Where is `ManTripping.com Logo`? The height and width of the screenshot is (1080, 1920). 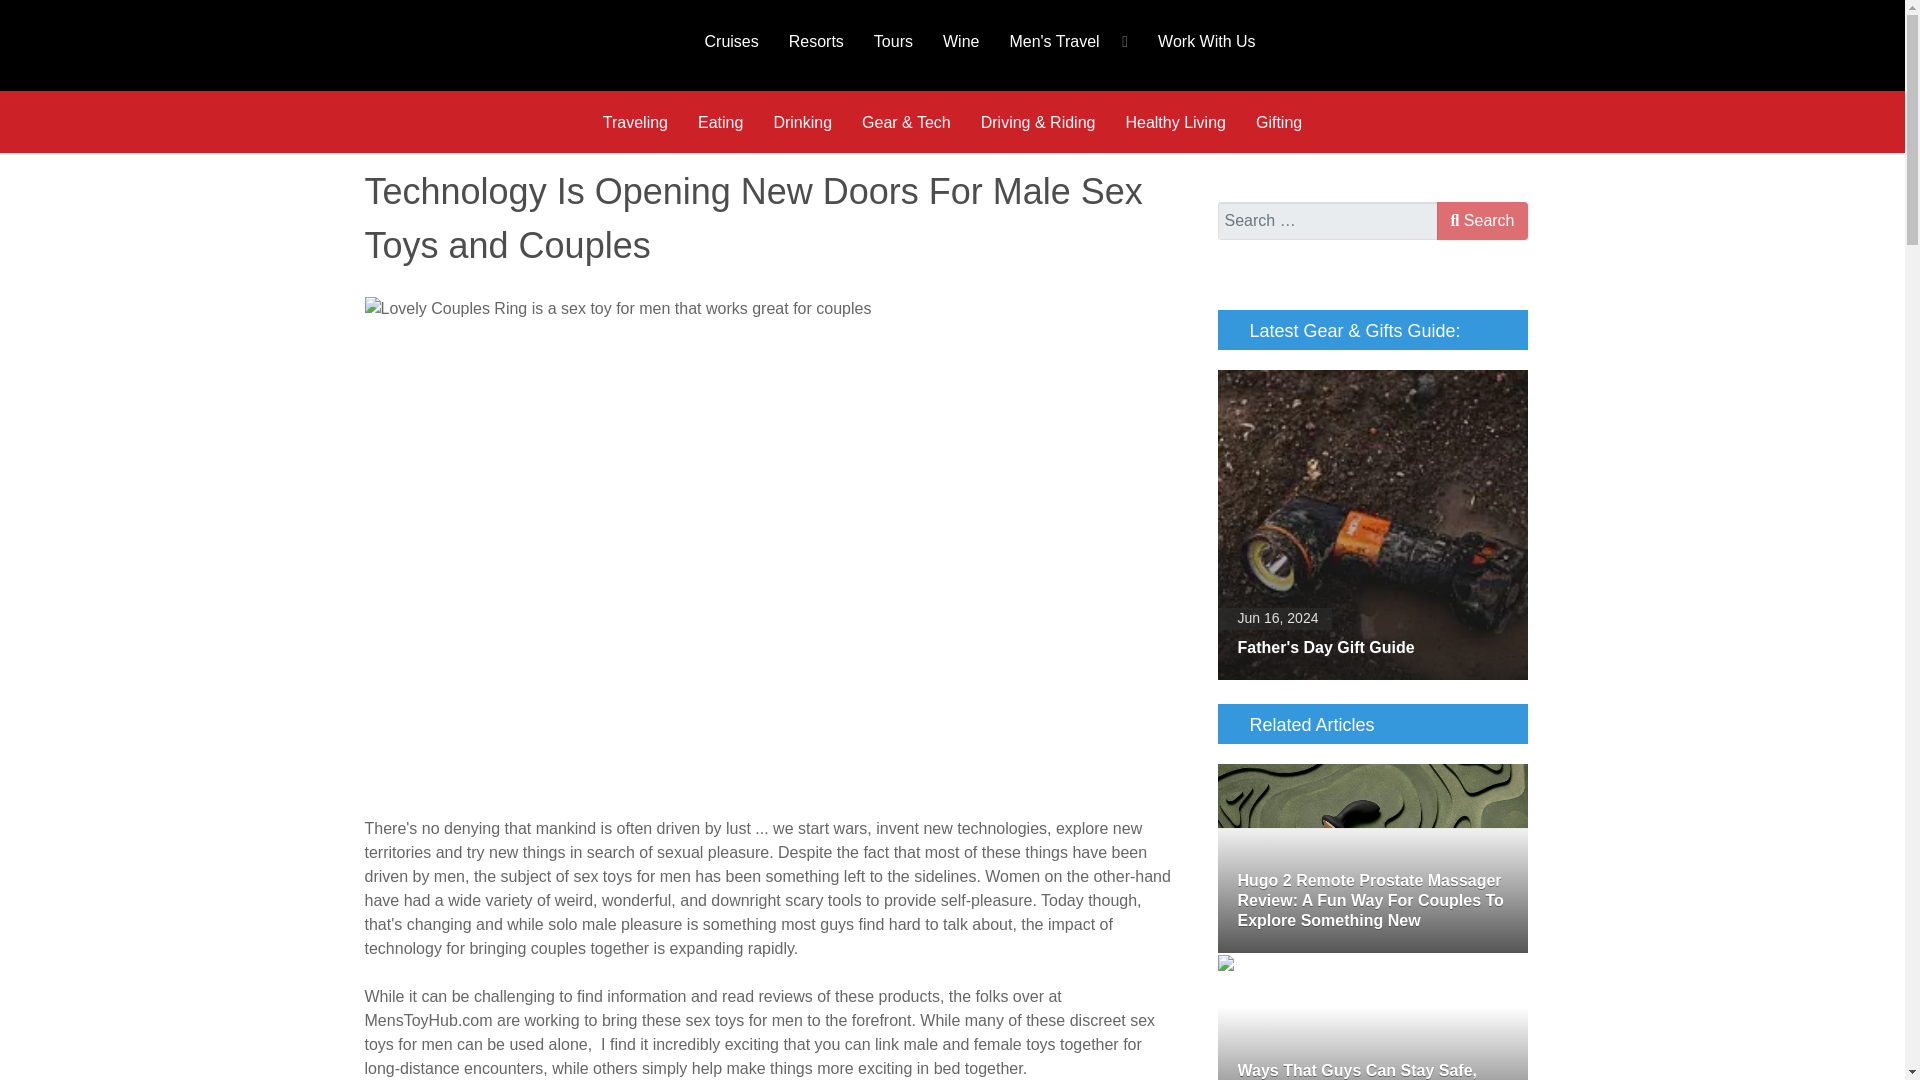 ManTripping.com Logo is located at coordinates (508, 45).